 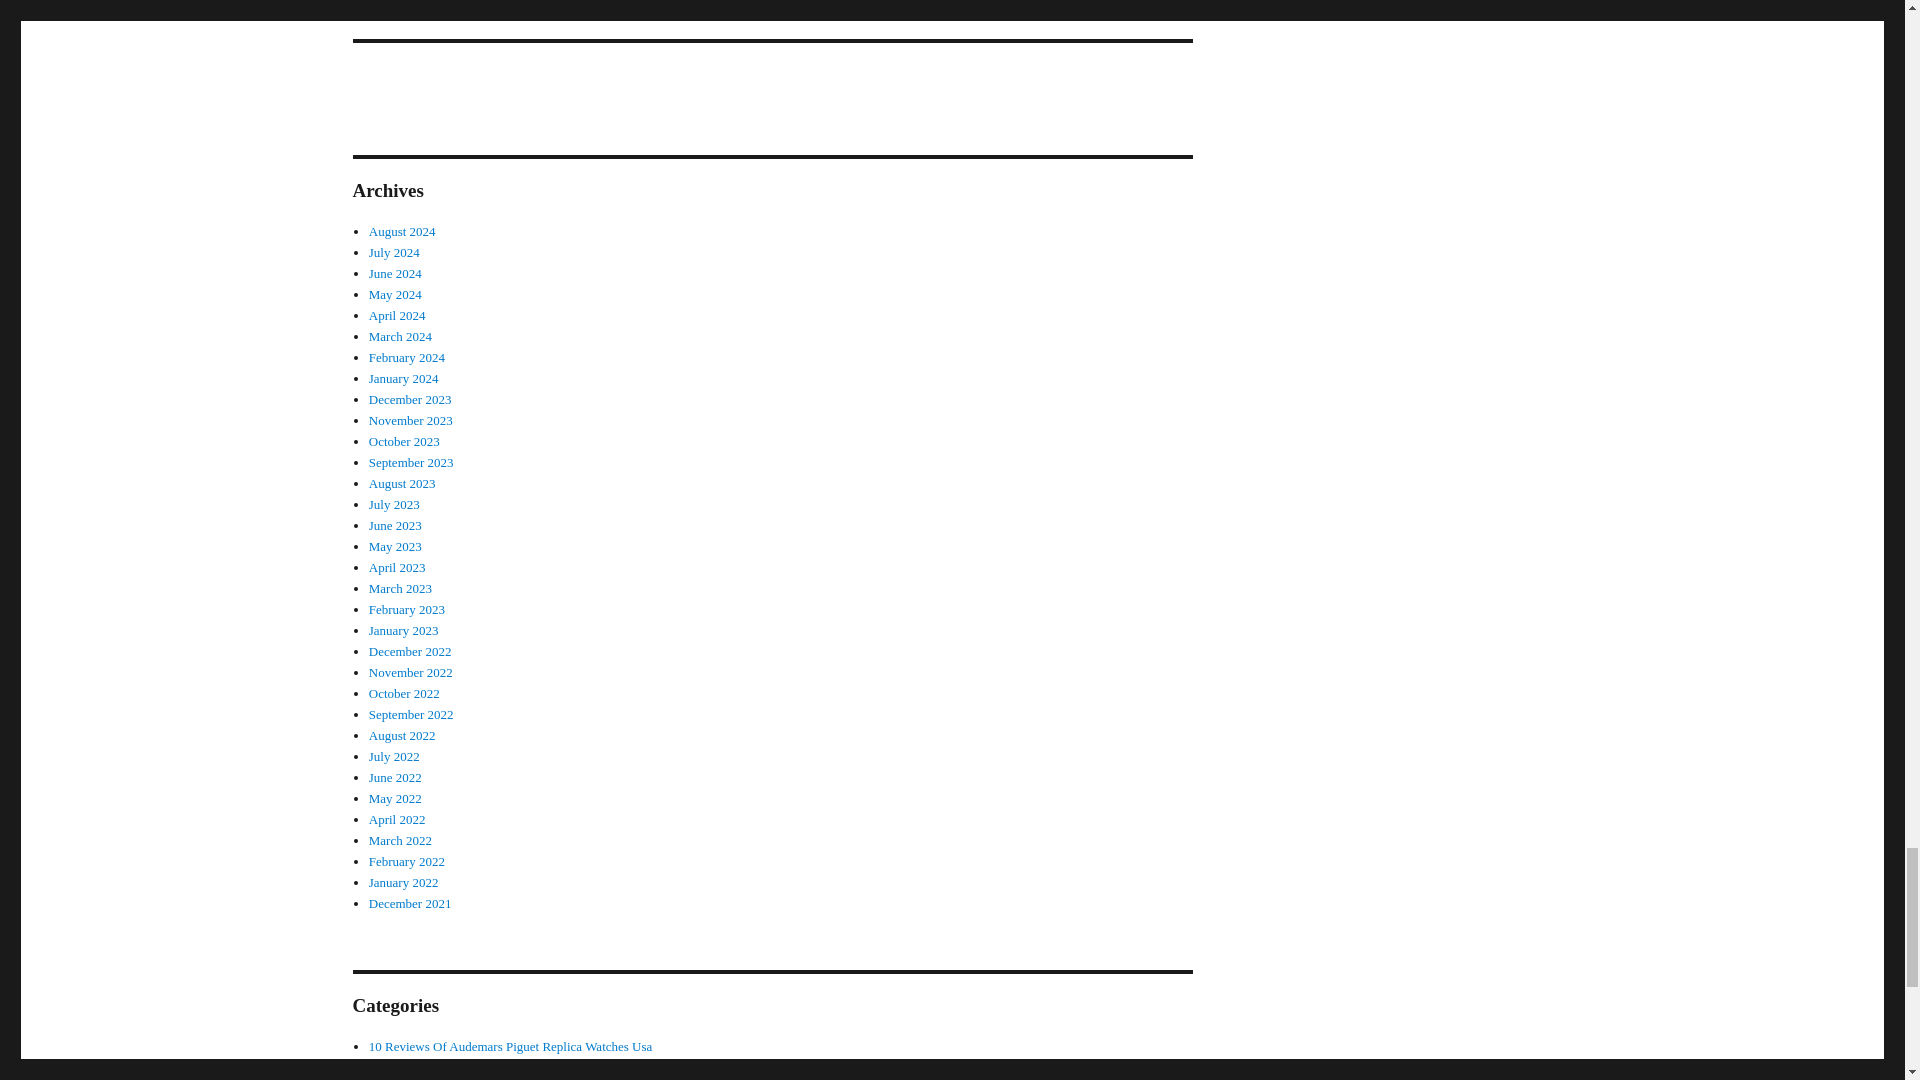 What do you see at coordinates (395, 526) in the screenshot?
I see `June 2023` at bounding box center [395, 526].